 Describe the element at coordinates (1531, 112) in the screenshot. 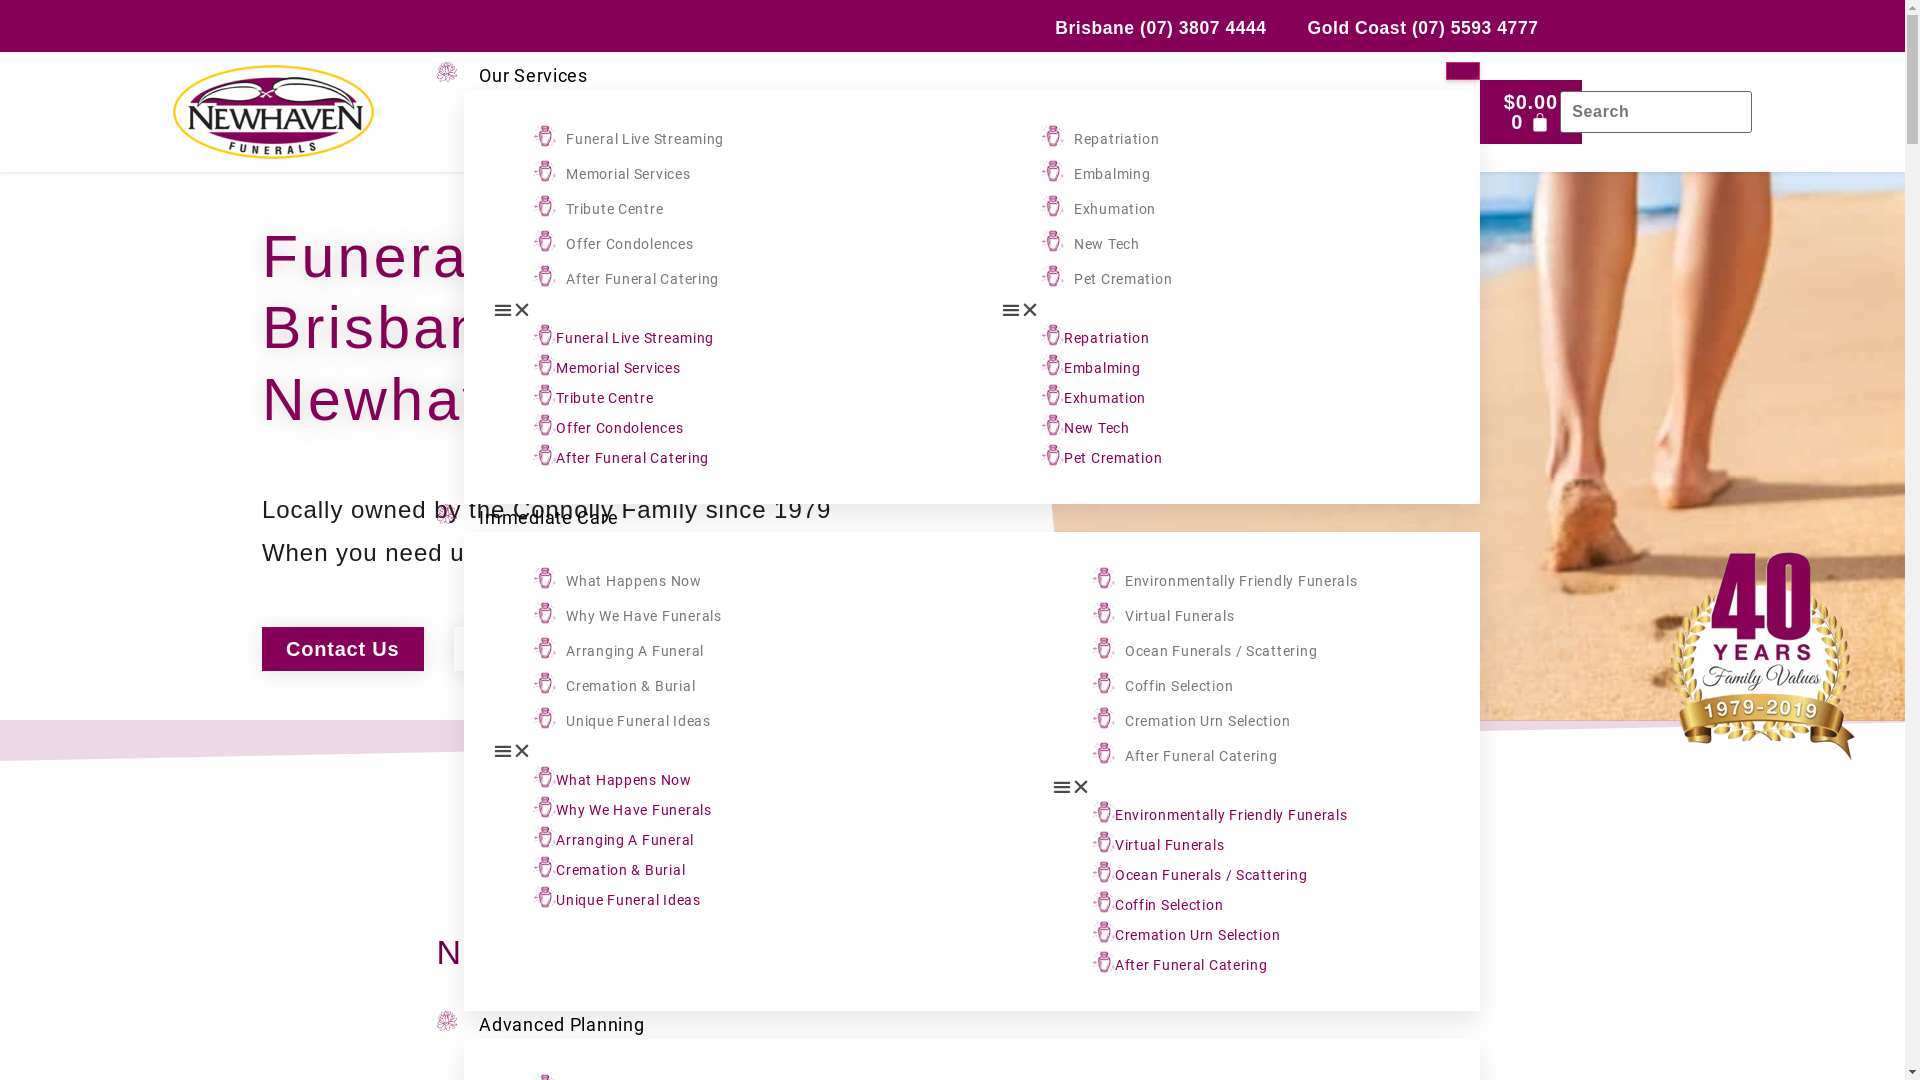

I see `$0.00 0` at that location.